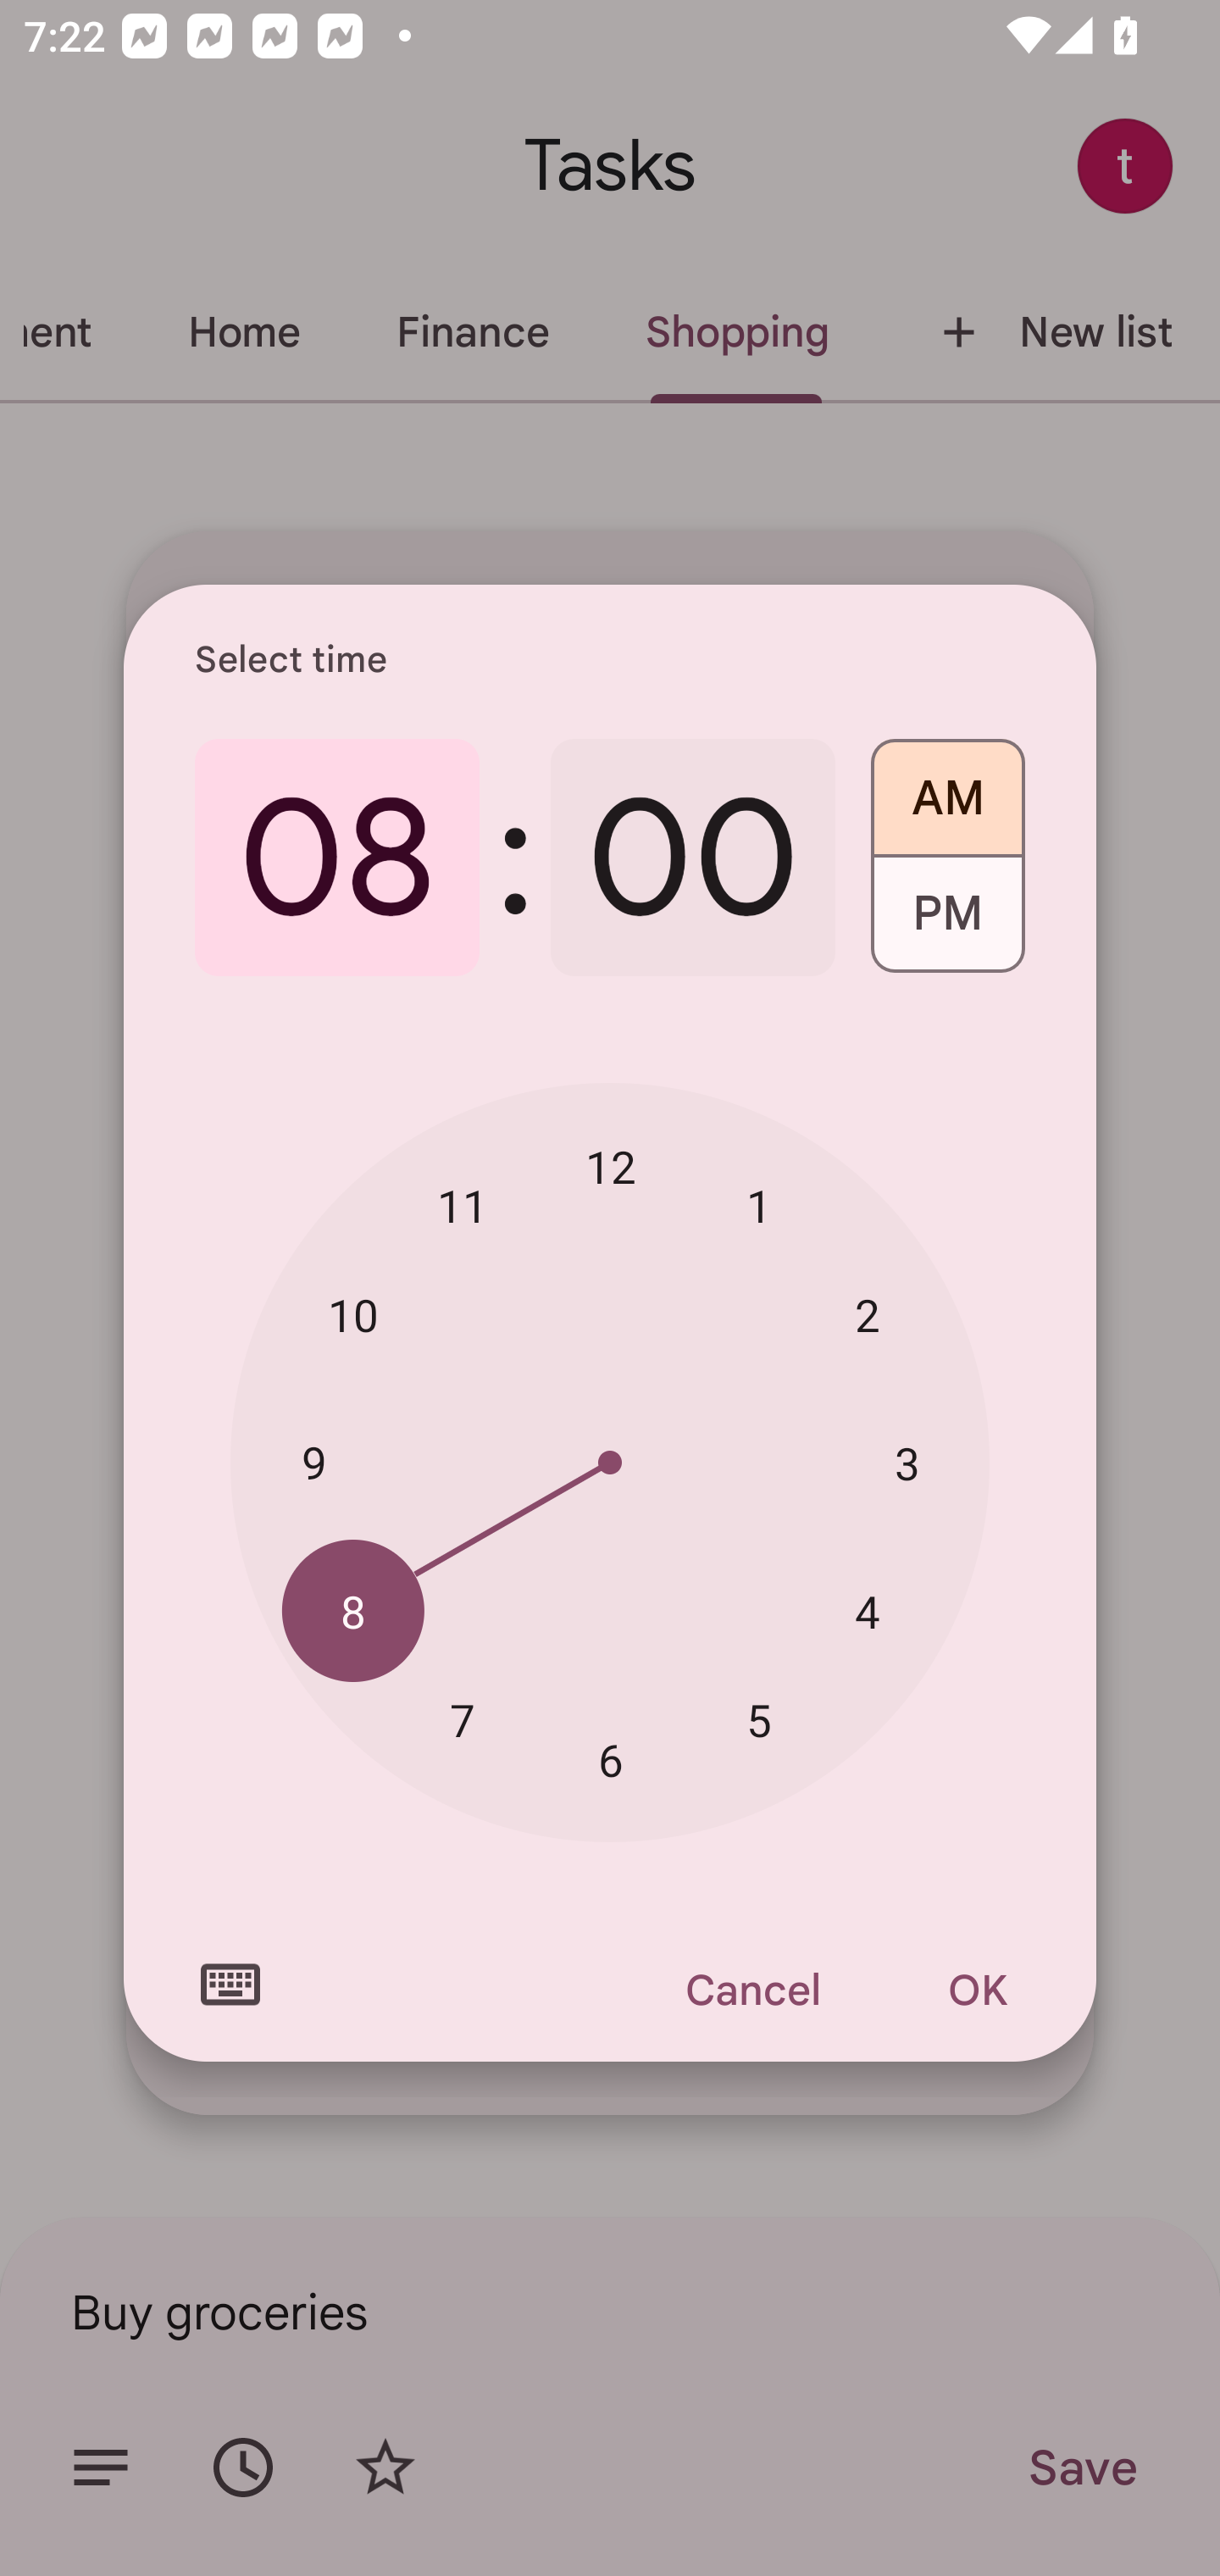 The width and height of the screenshot is (1220, 2576). What do you see at coordinates (463, 1205) in the screenshot?
I see `11 11 o'clock` at bounding box center [463, 1205].